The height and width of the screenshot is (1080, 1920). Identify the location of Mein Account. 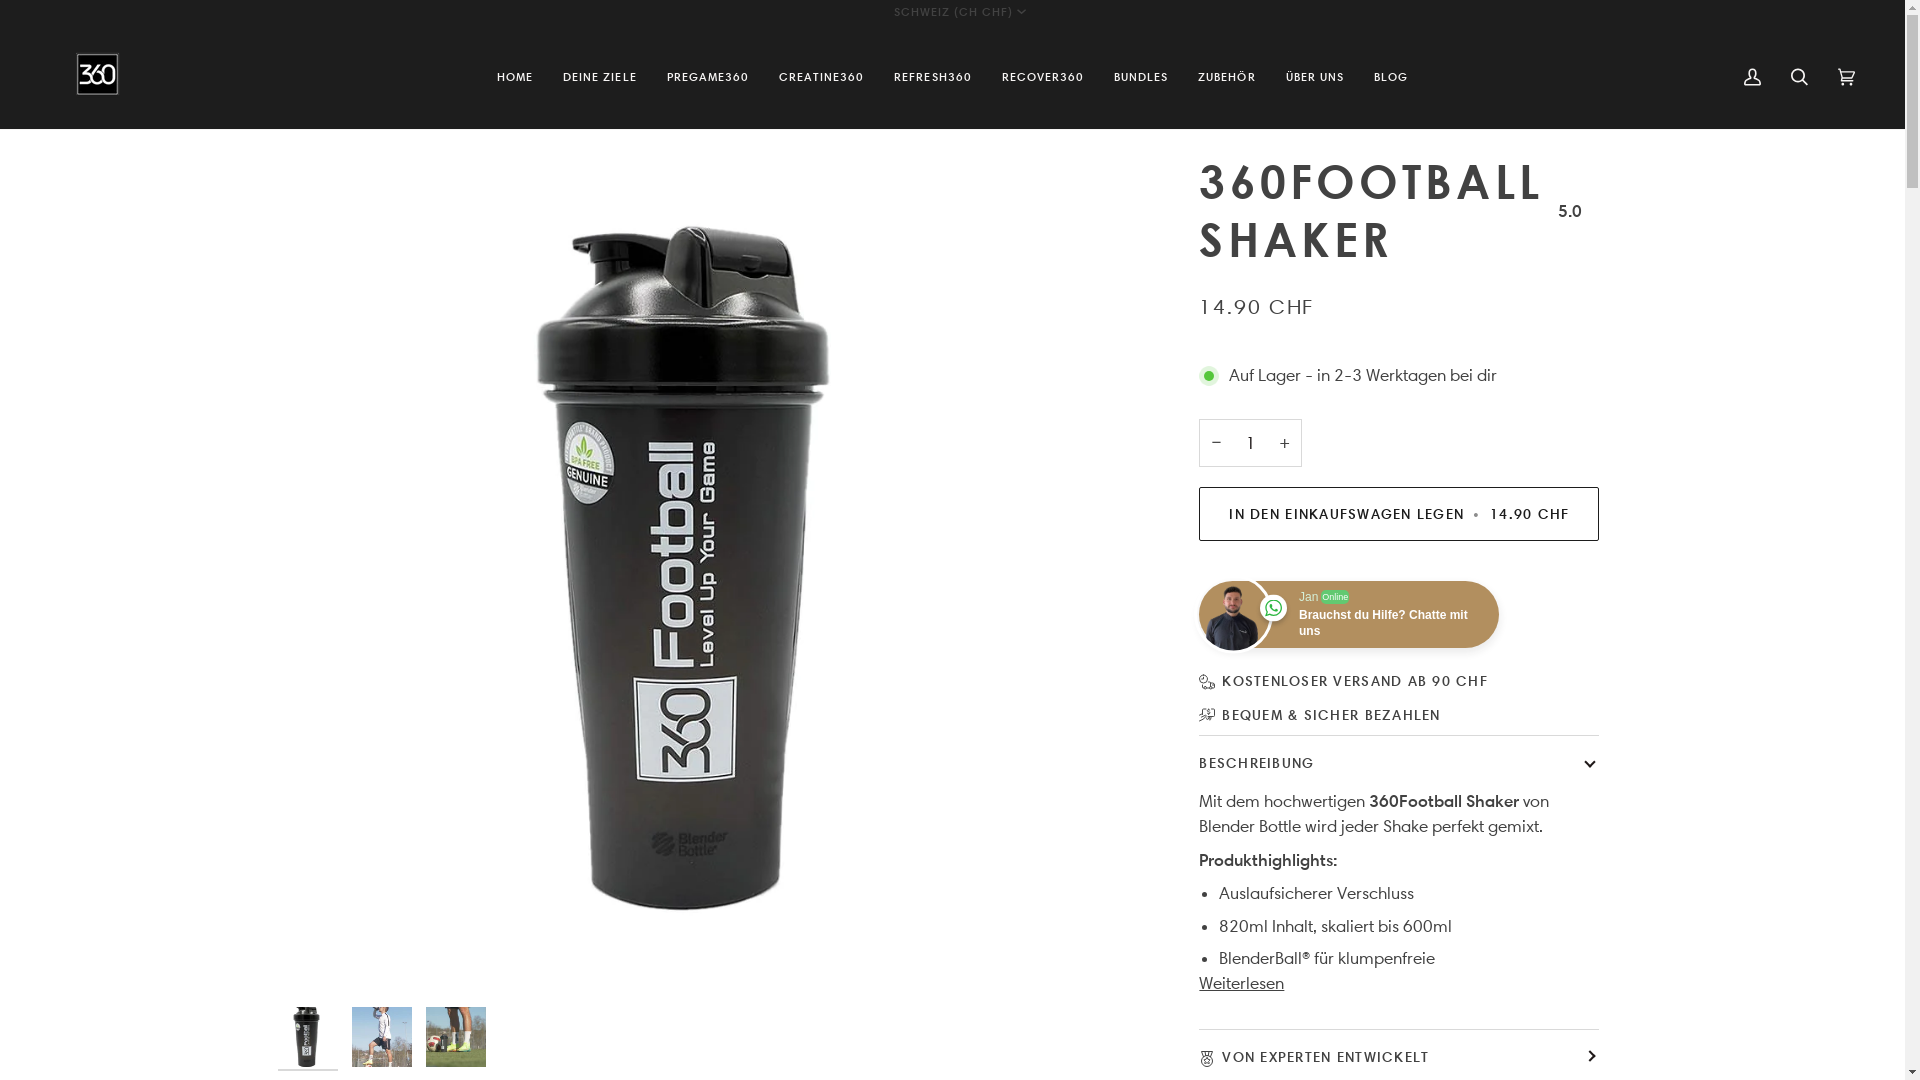
(1752, 76).